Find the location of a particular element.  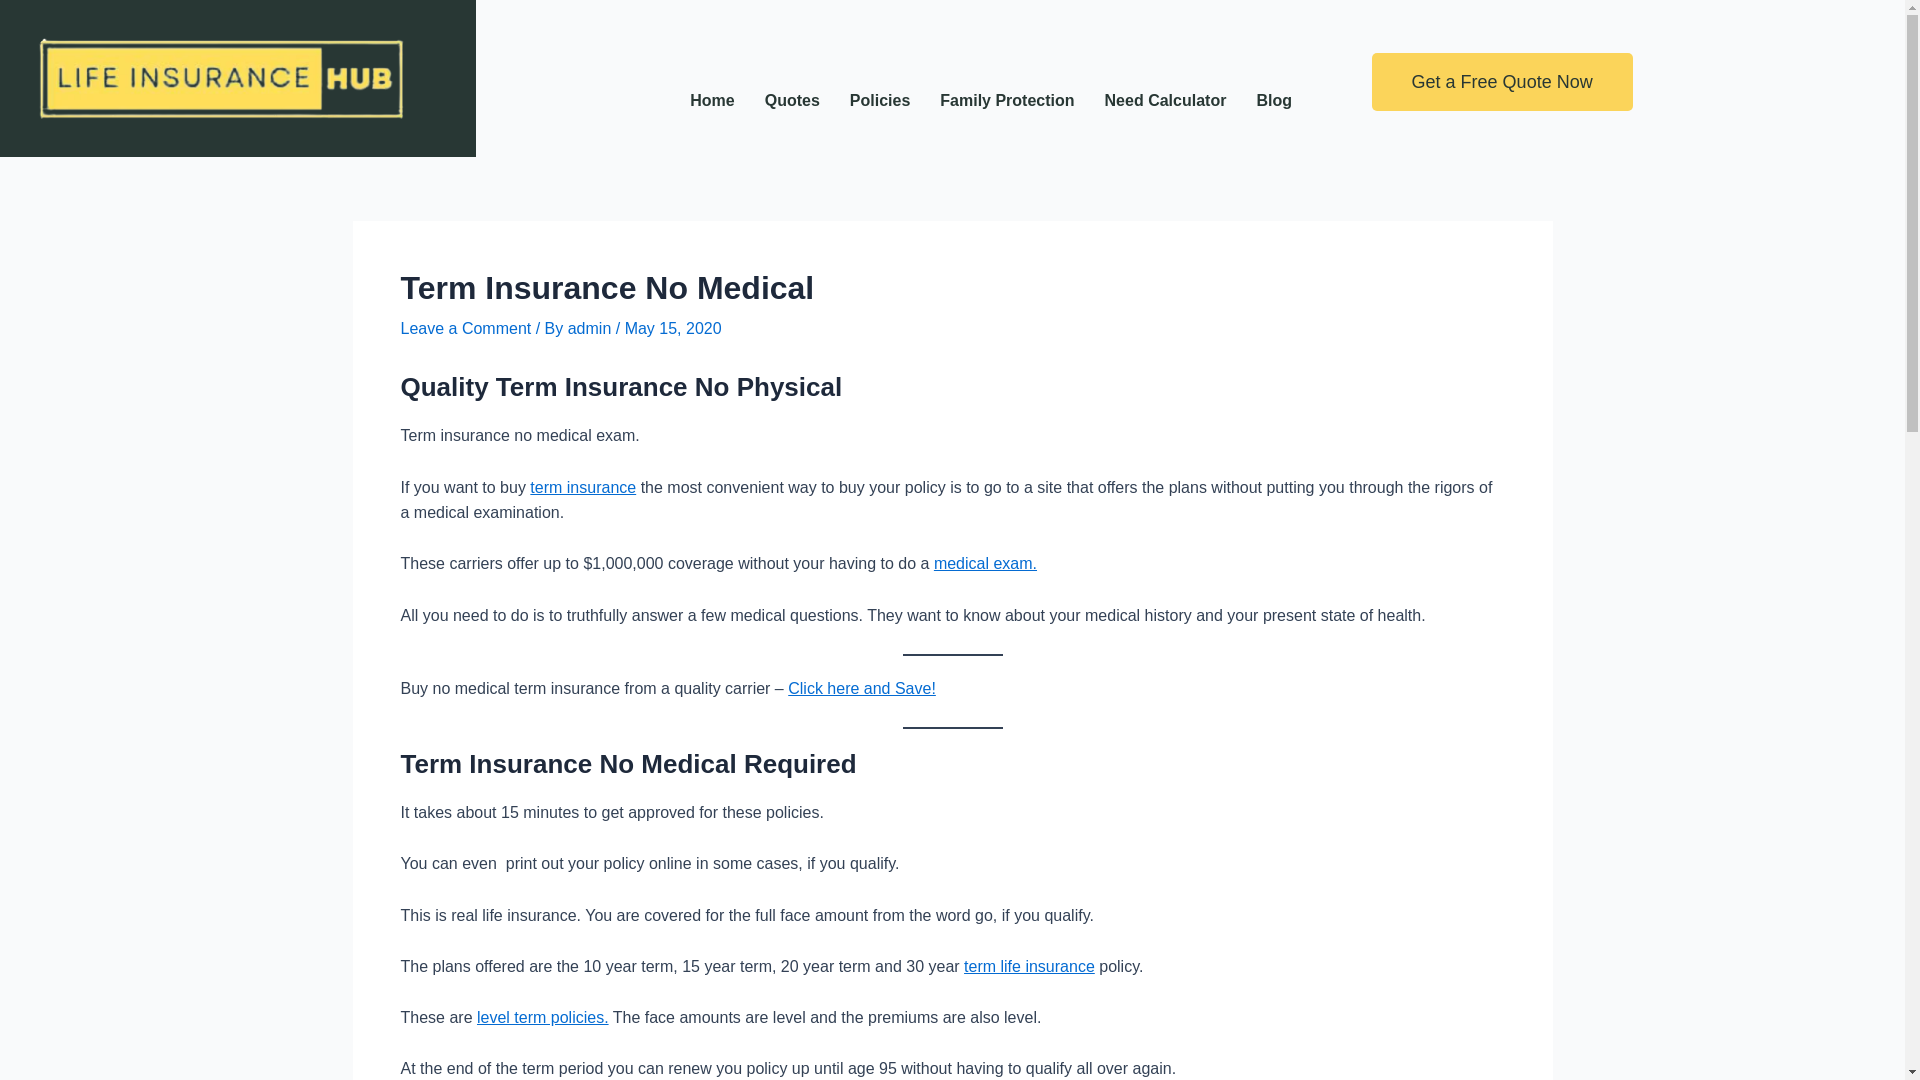

admin is located at coordinates (592, 328).